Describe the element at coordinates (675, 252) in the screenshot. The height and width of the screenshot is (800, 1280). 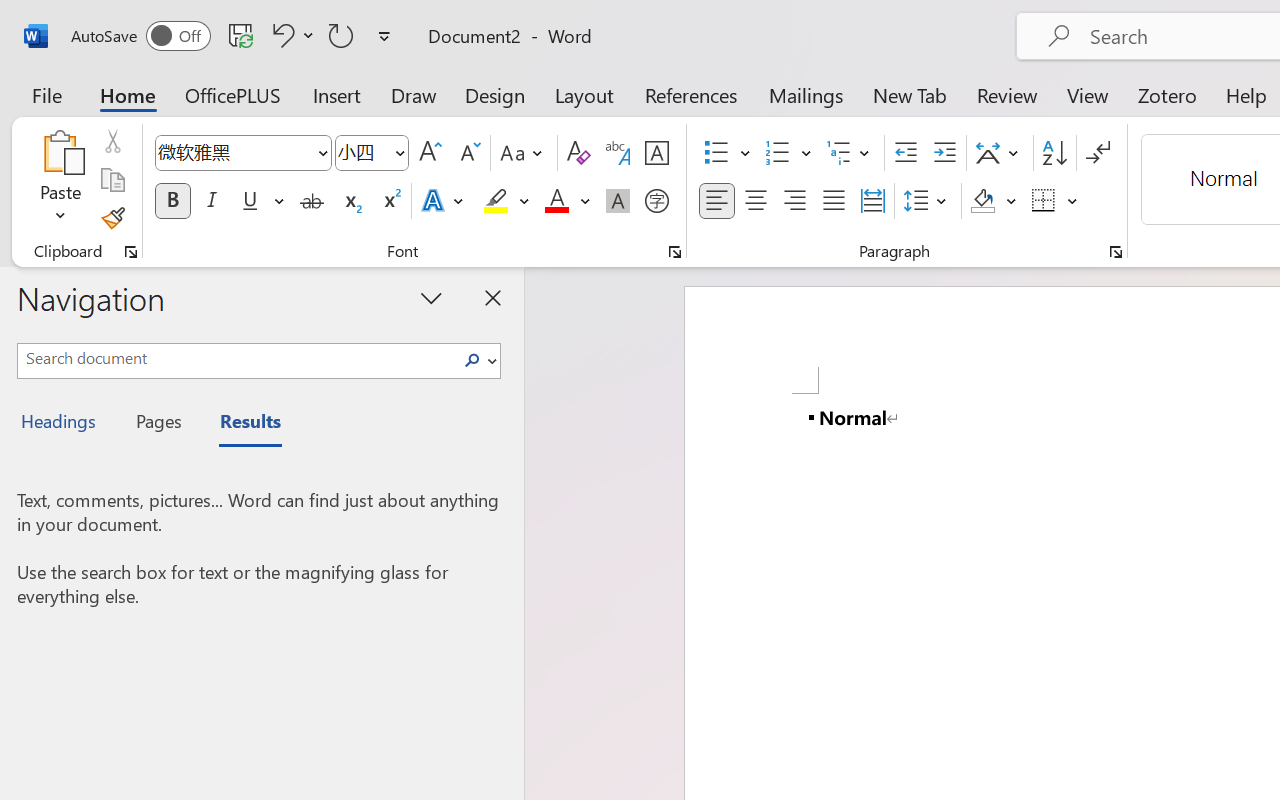
I see `Font...` at that location.